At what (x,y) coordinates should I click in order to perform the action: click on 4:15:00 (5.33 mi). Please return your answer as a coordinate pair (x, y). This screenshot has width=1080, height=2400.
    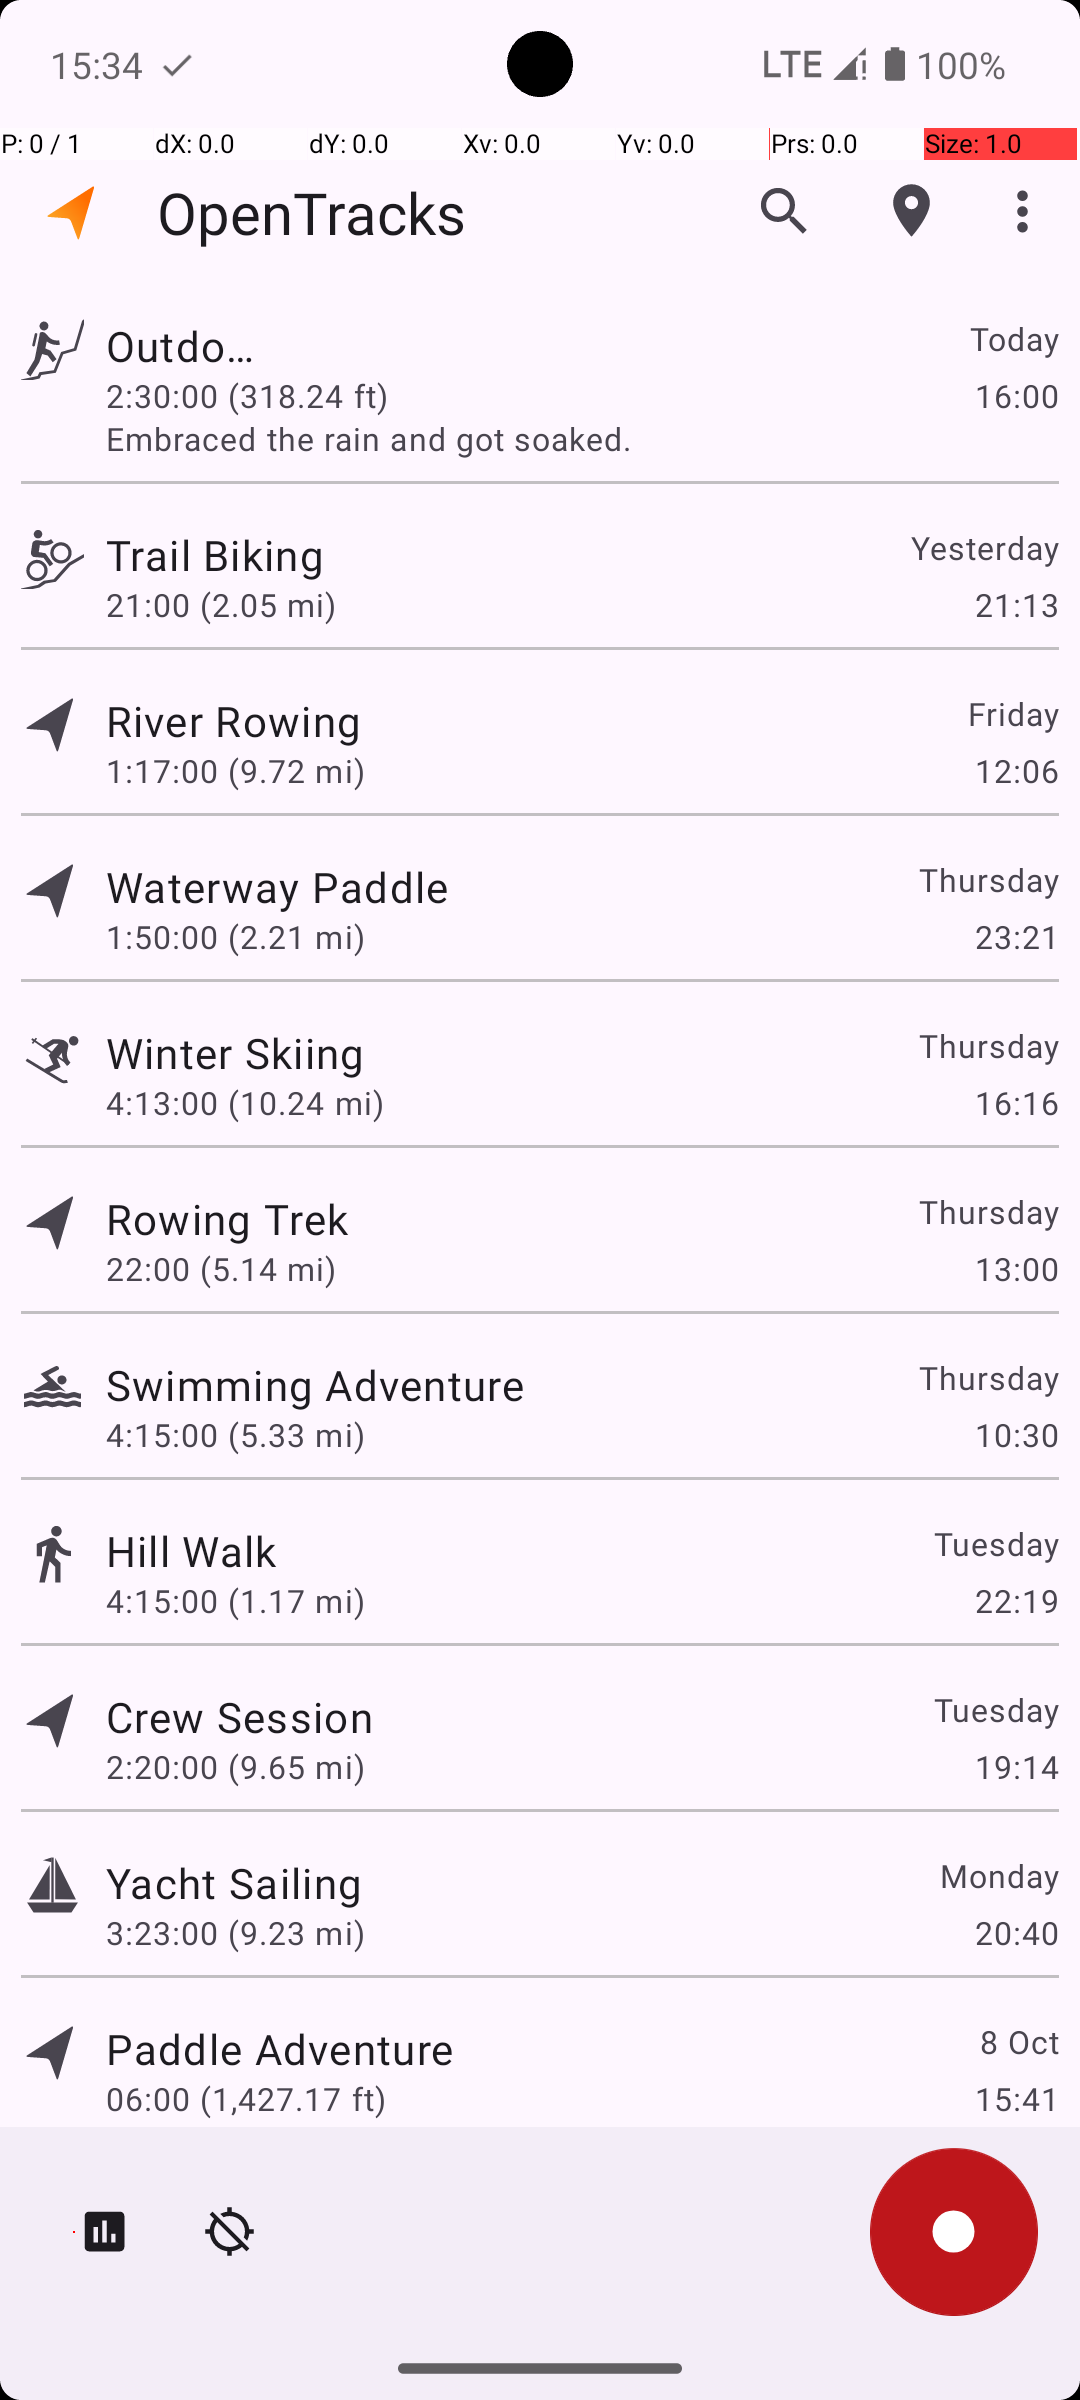
    Looking at the image, I should click on (236, 1434).